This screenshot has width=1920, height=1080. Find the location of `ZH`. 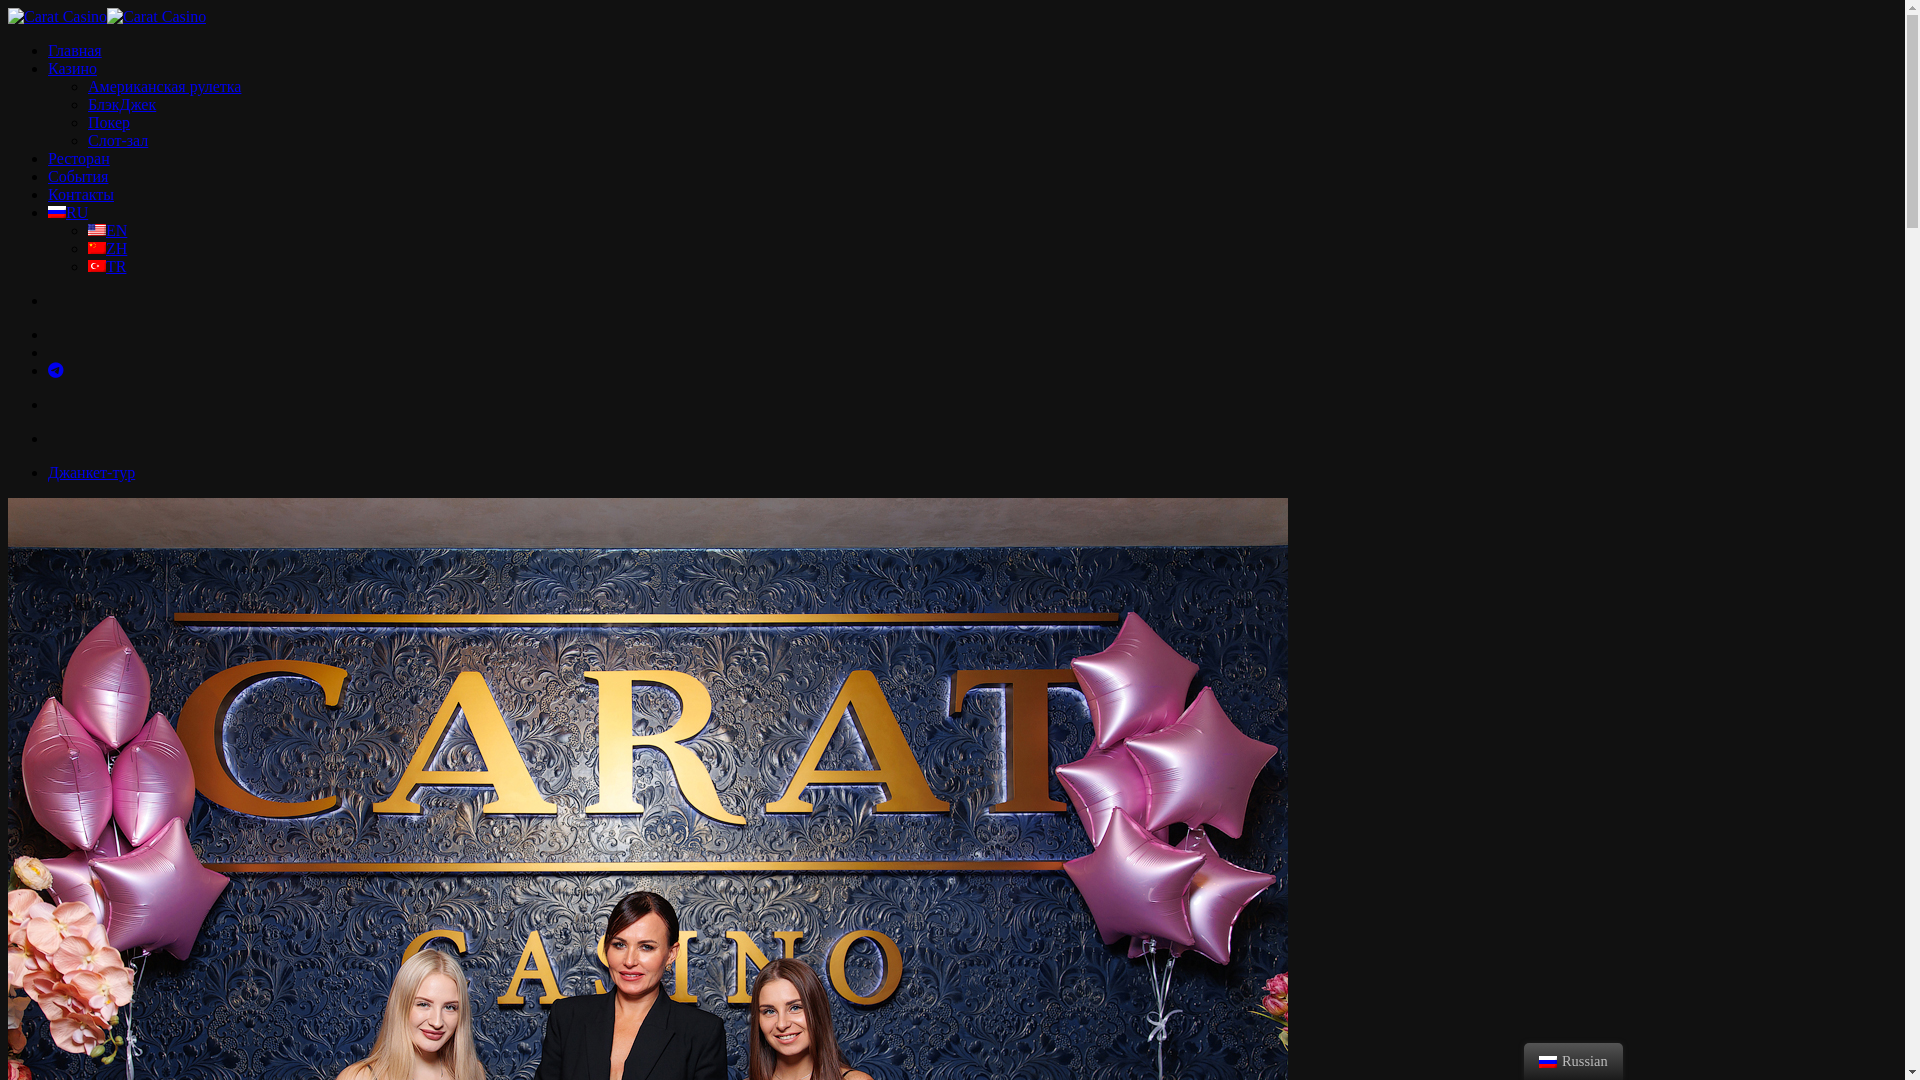

ZH is located at coordinates (108, 248).